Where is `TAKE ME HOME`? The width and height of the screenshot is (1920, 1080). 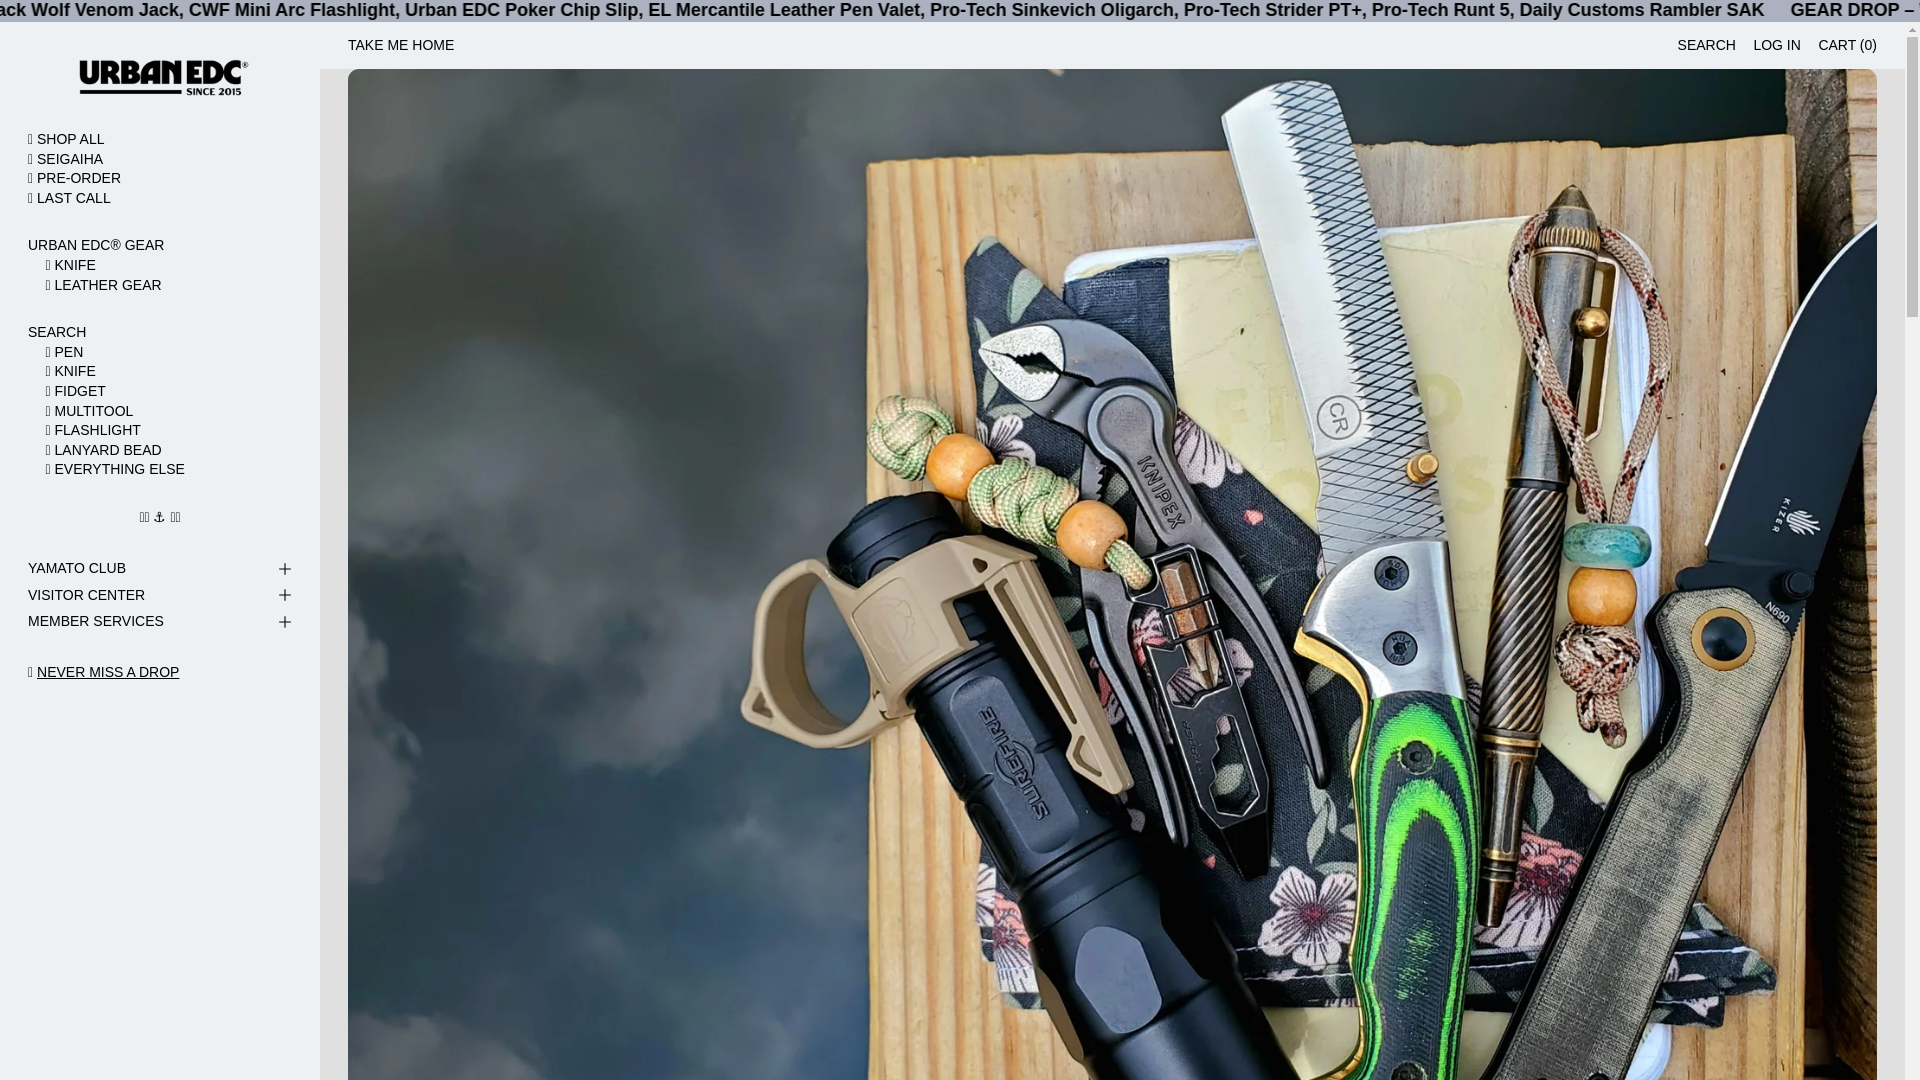
TAKE ME HOME is located at coordinates (400, 46).